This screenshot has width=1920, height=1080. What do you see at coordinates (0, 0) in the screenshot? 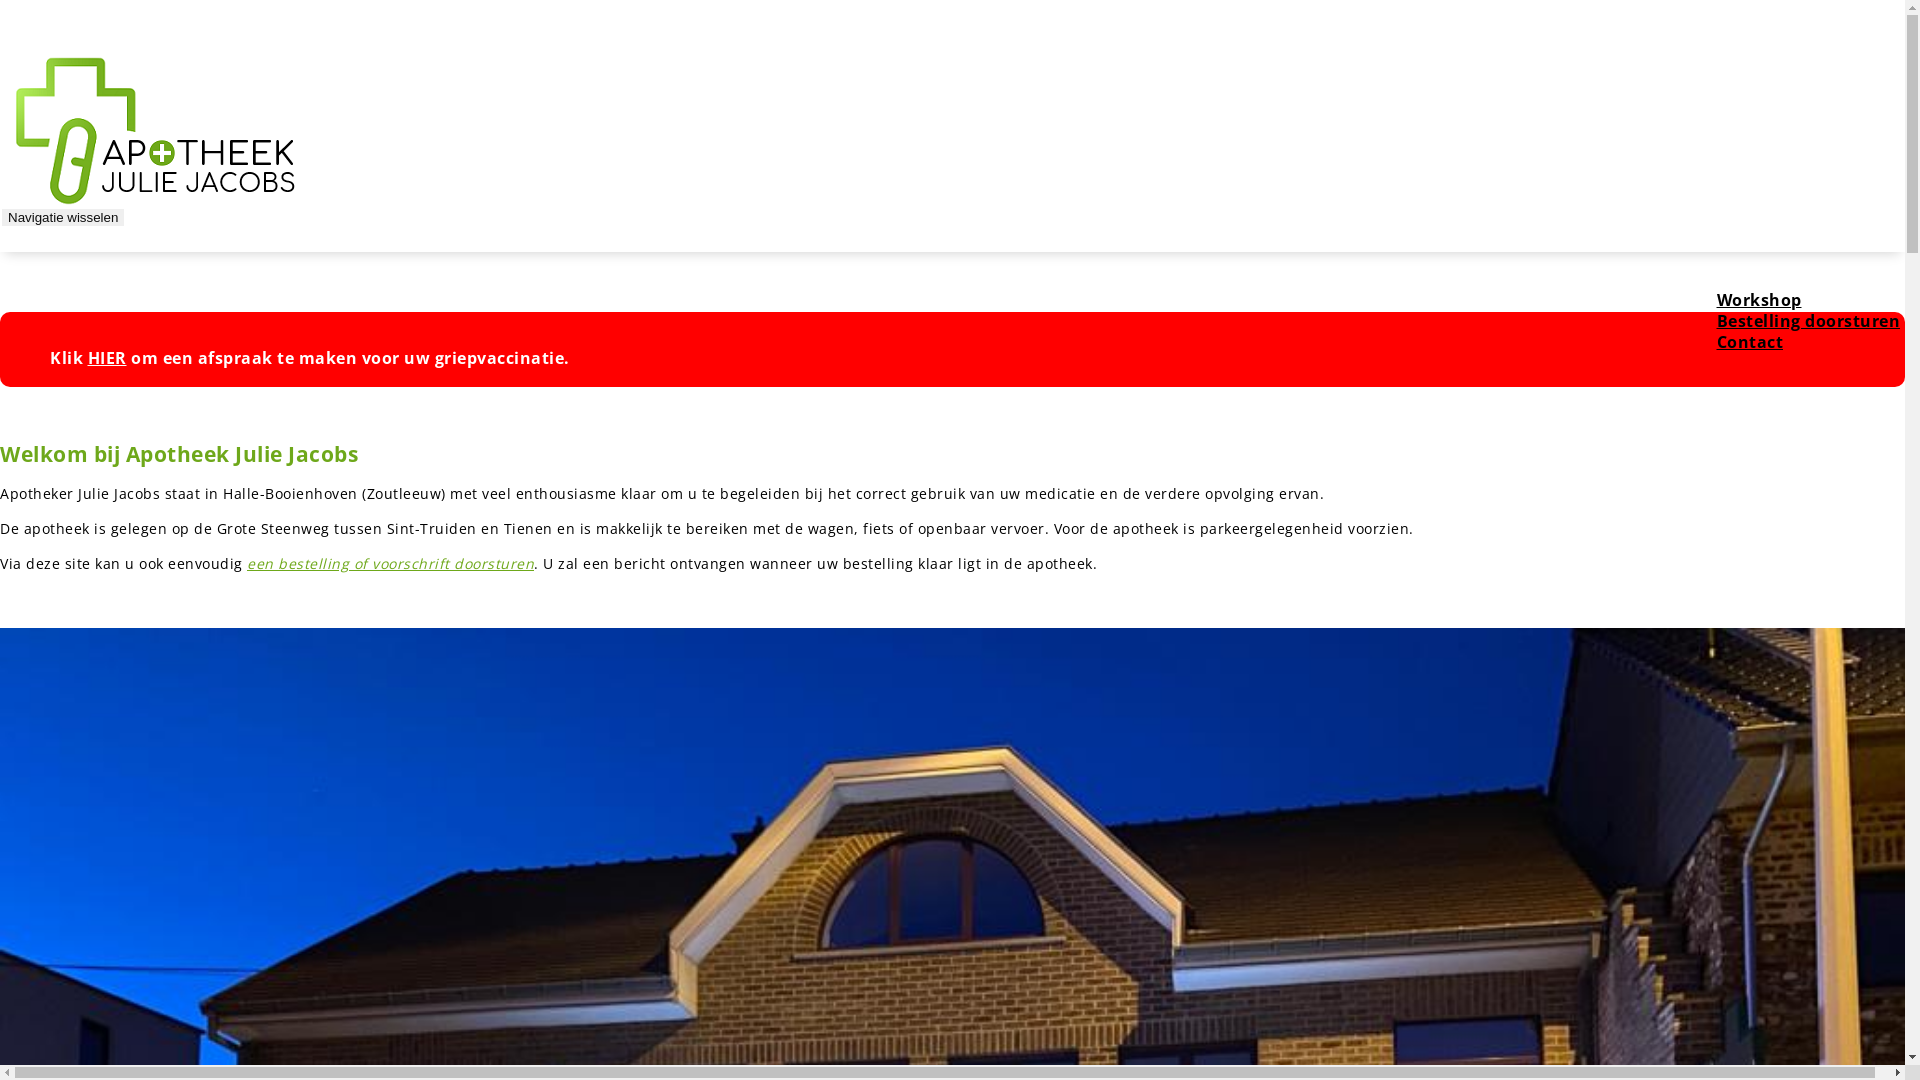
I see `Naar de inhoud springen` at bounding box center [0, 0].